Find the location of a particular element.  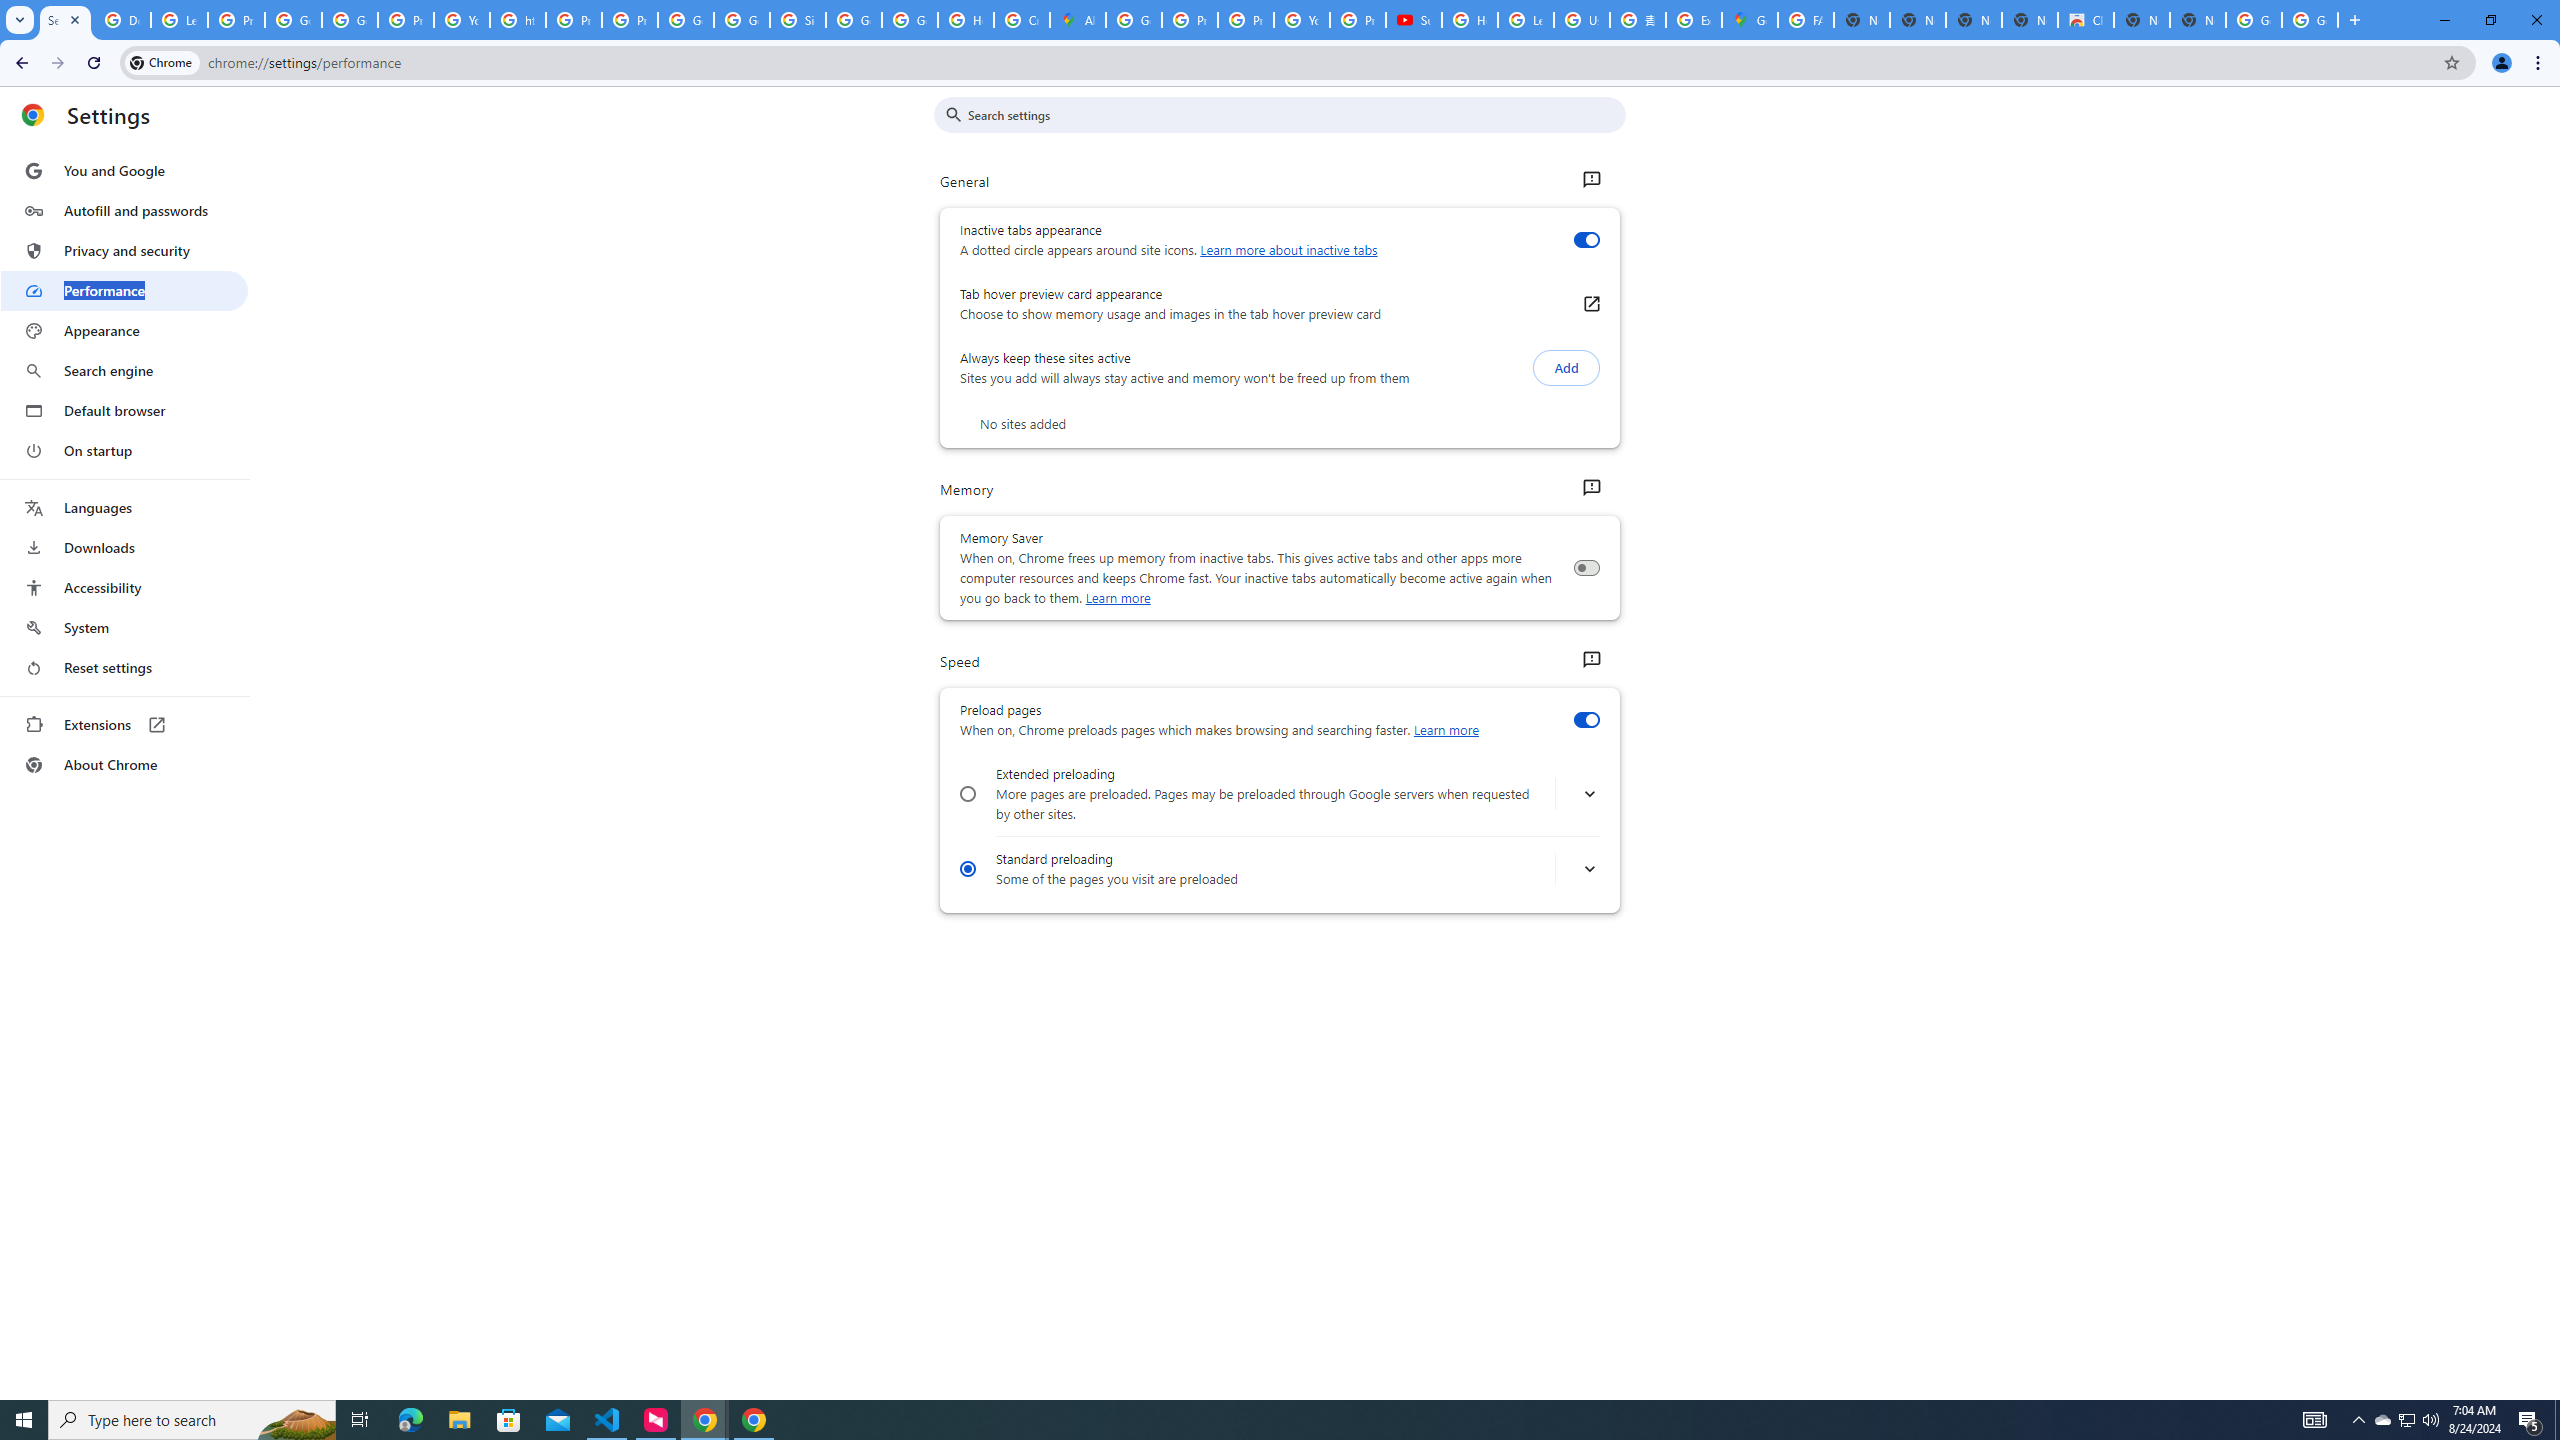

 More info about turning on standard preloading is located at coordinates (1589, 870).